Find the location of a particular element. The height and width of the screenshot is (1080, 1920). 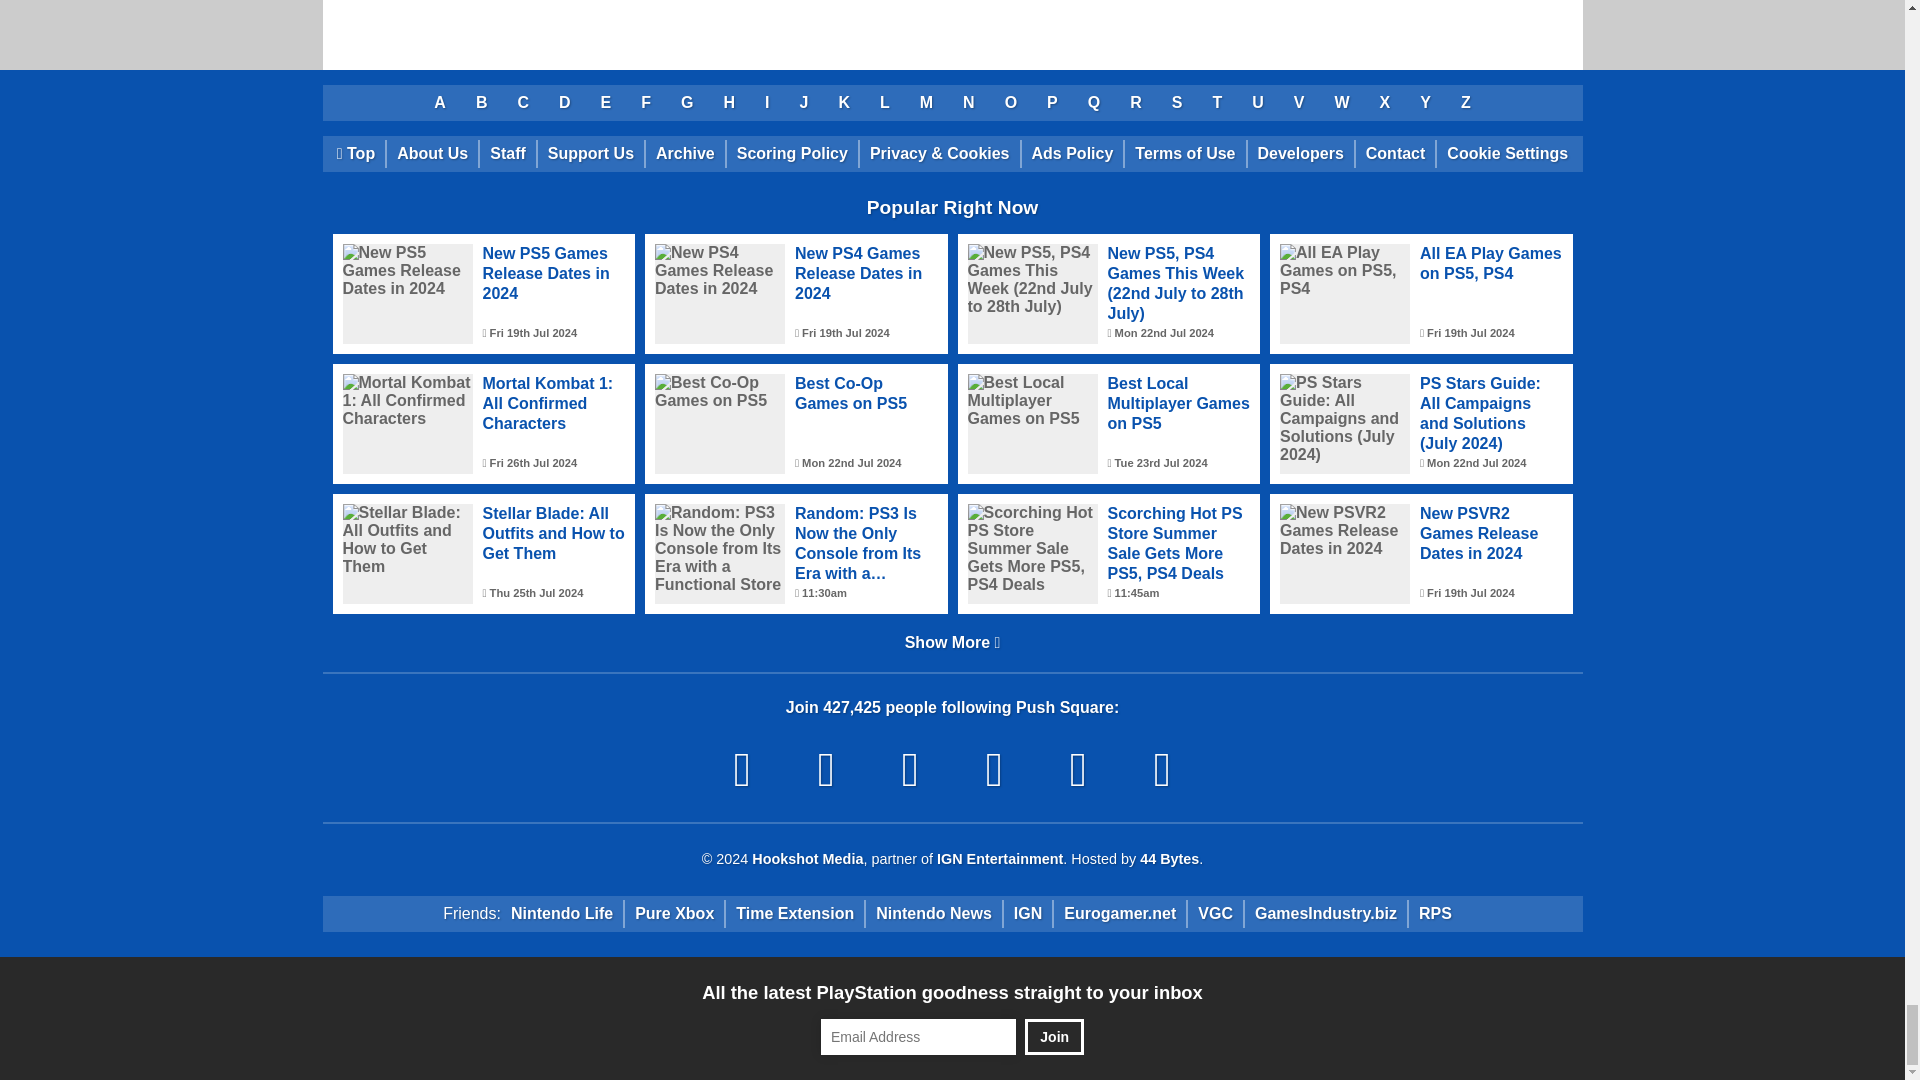

Join is located at coordinates (1054, 1037).